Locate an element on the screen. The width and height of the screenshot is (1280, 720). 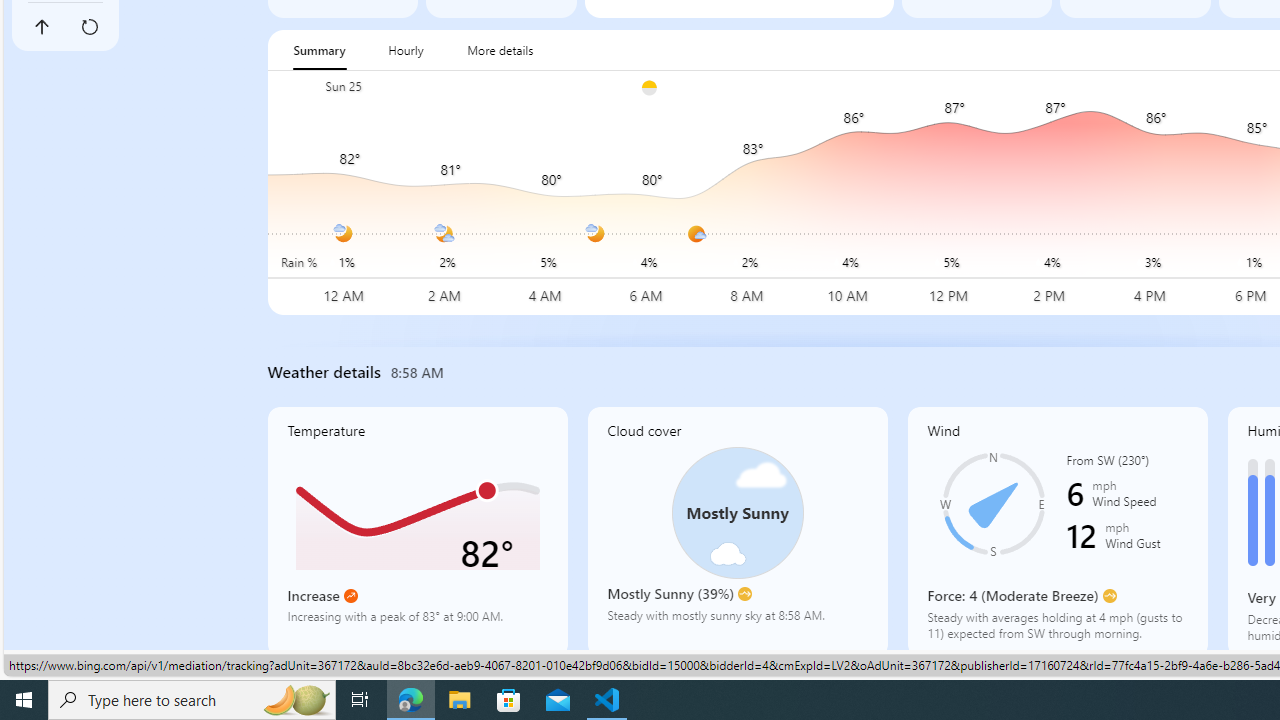
Wind is located at coordinates (1058, 531).